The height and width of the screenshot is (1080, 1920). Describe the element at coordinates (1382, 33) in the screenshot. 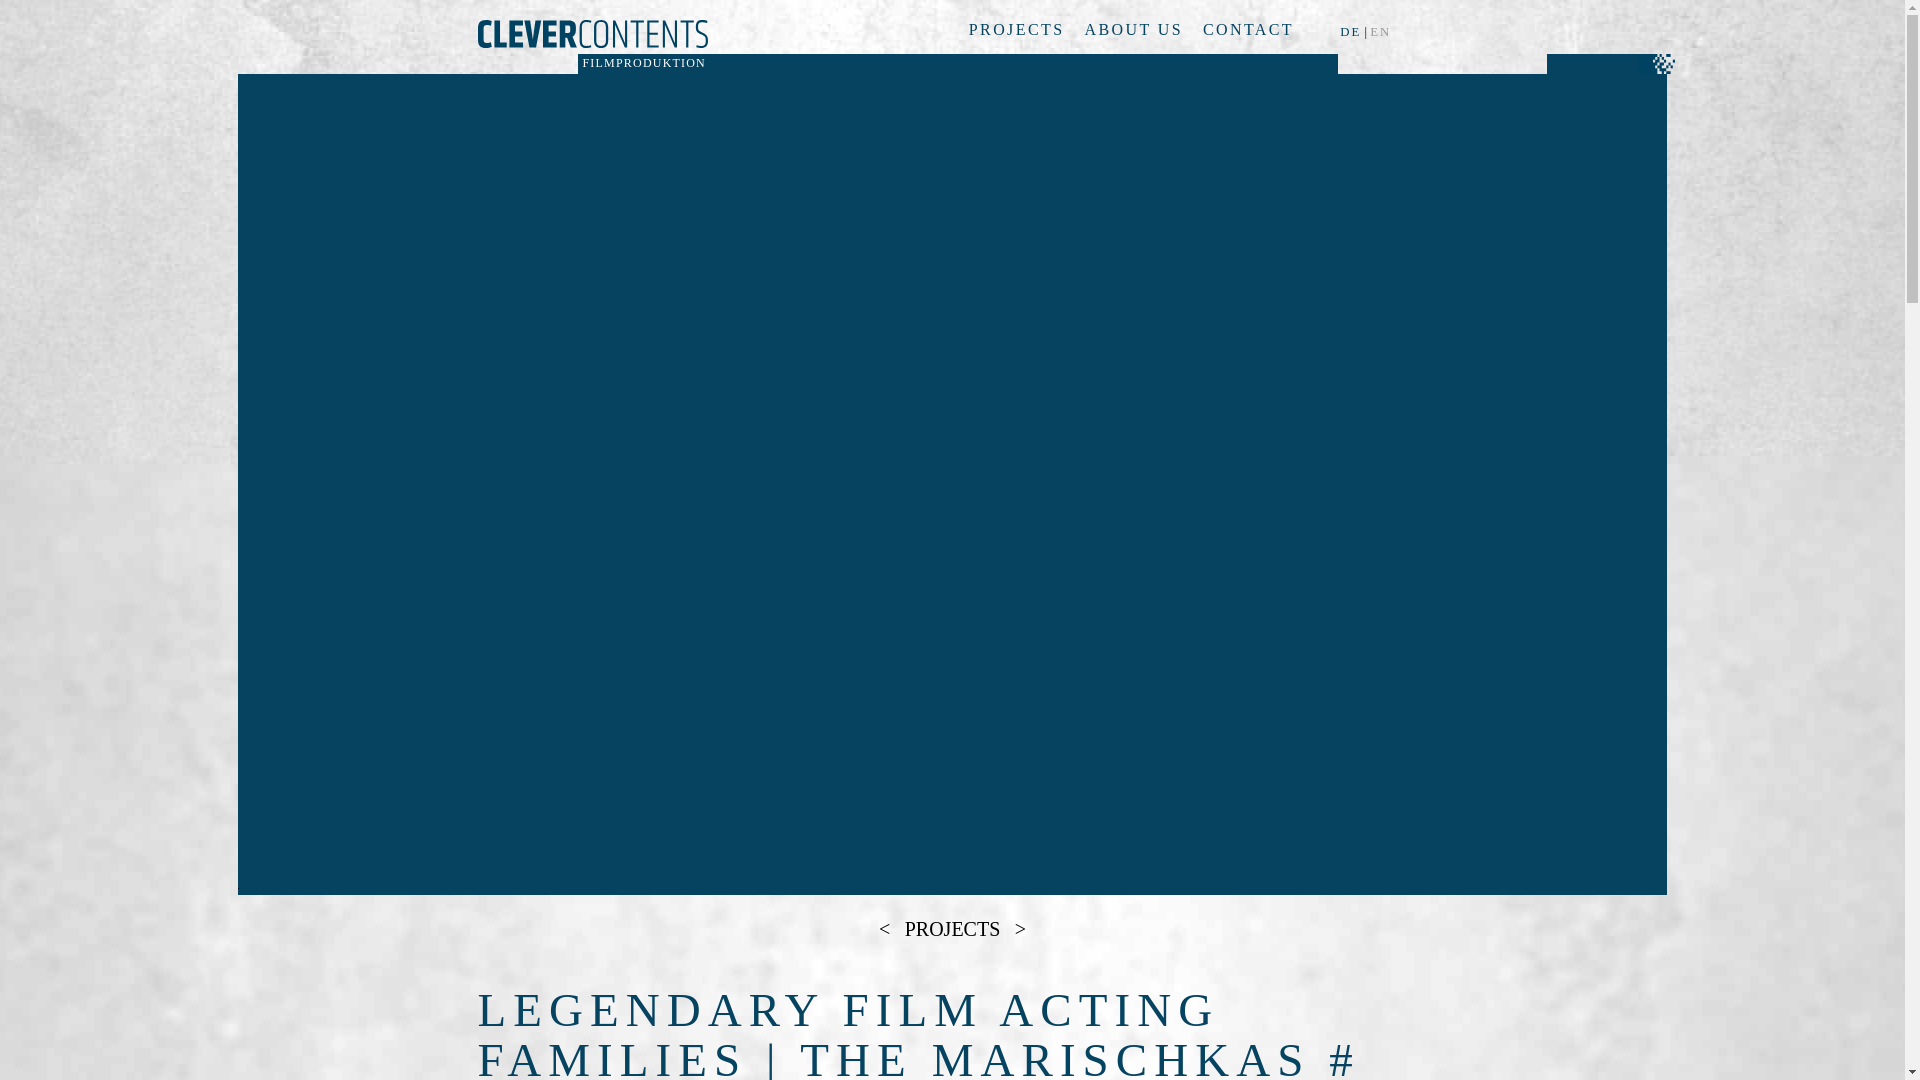

I see `EN` at that location.